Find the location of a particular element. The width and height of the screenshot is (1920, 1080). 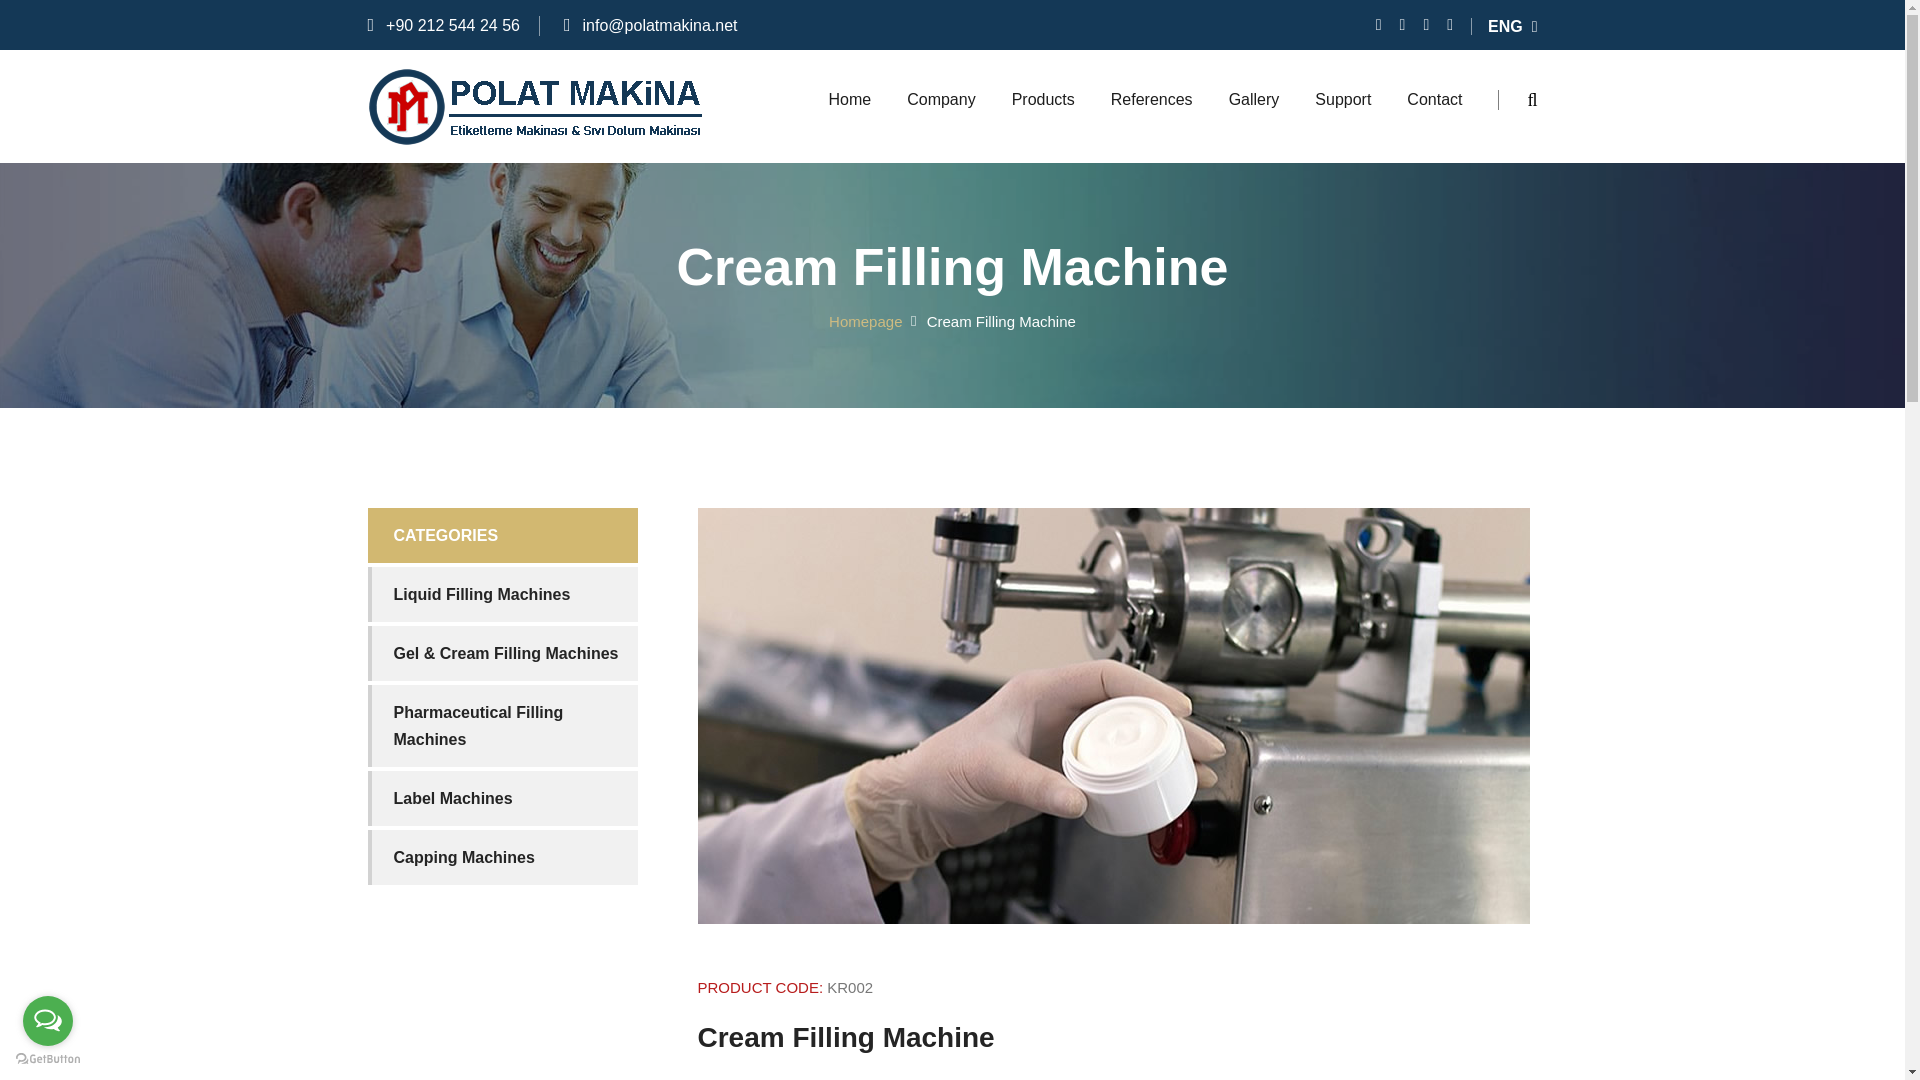

Products is located at coordinates (1043, 100).